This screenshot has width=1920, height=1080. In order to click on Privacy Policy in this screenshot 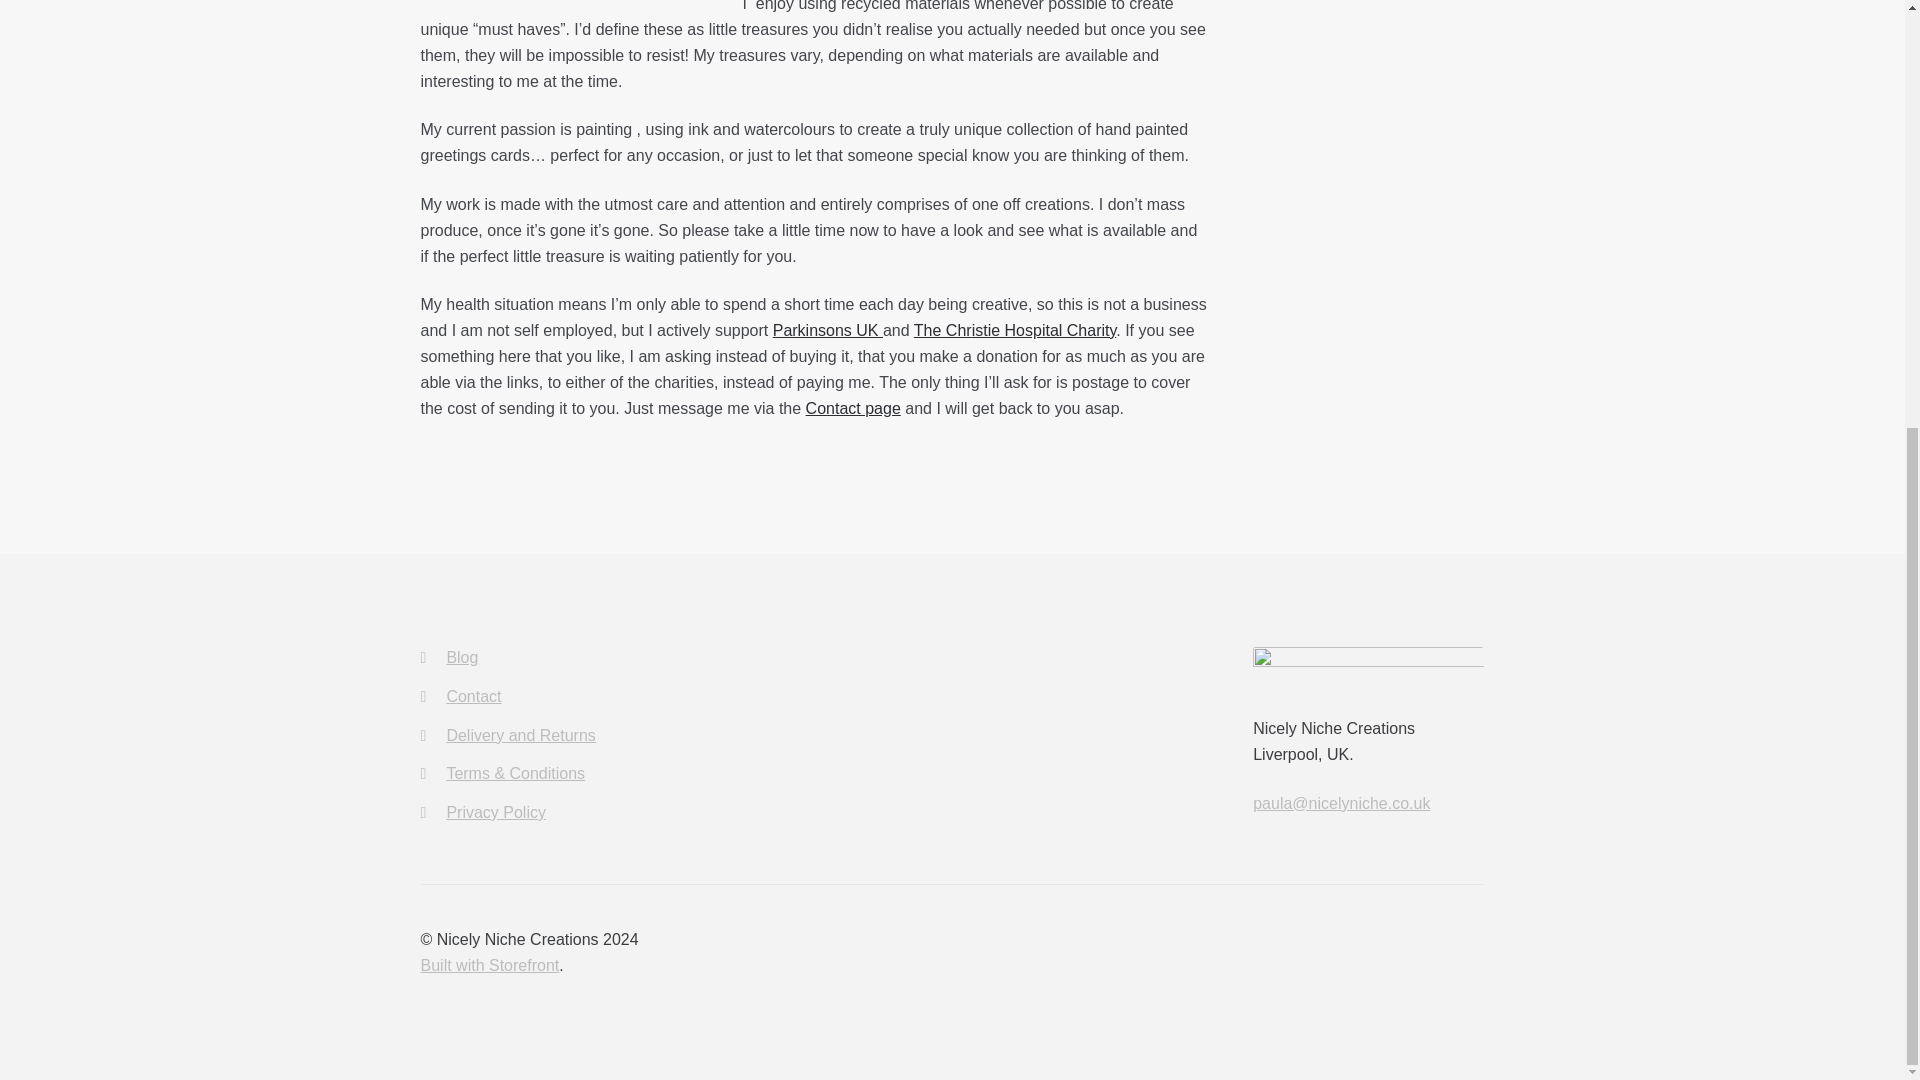, I will do `click(495, 812)`.